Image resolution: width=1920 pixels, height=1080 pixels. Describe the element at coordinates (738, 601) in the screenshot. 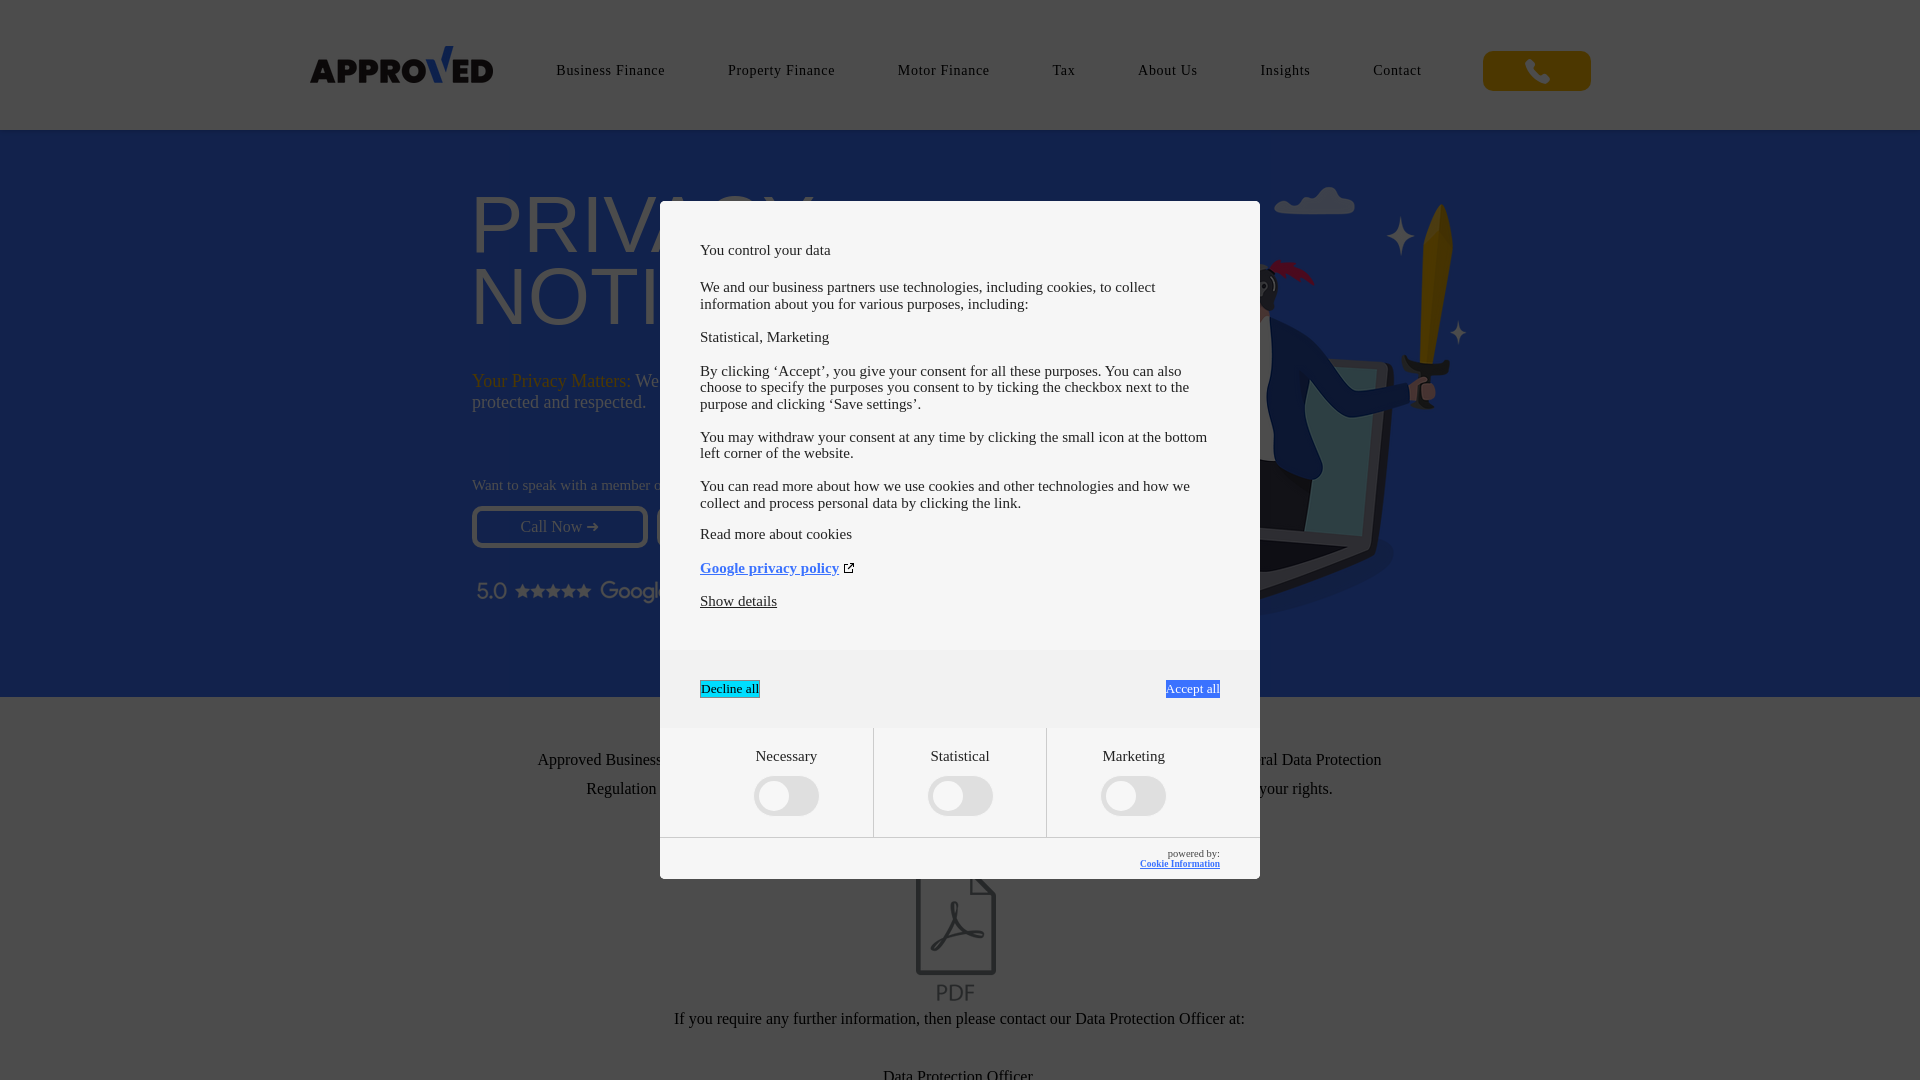

I see `Show details` at that location.